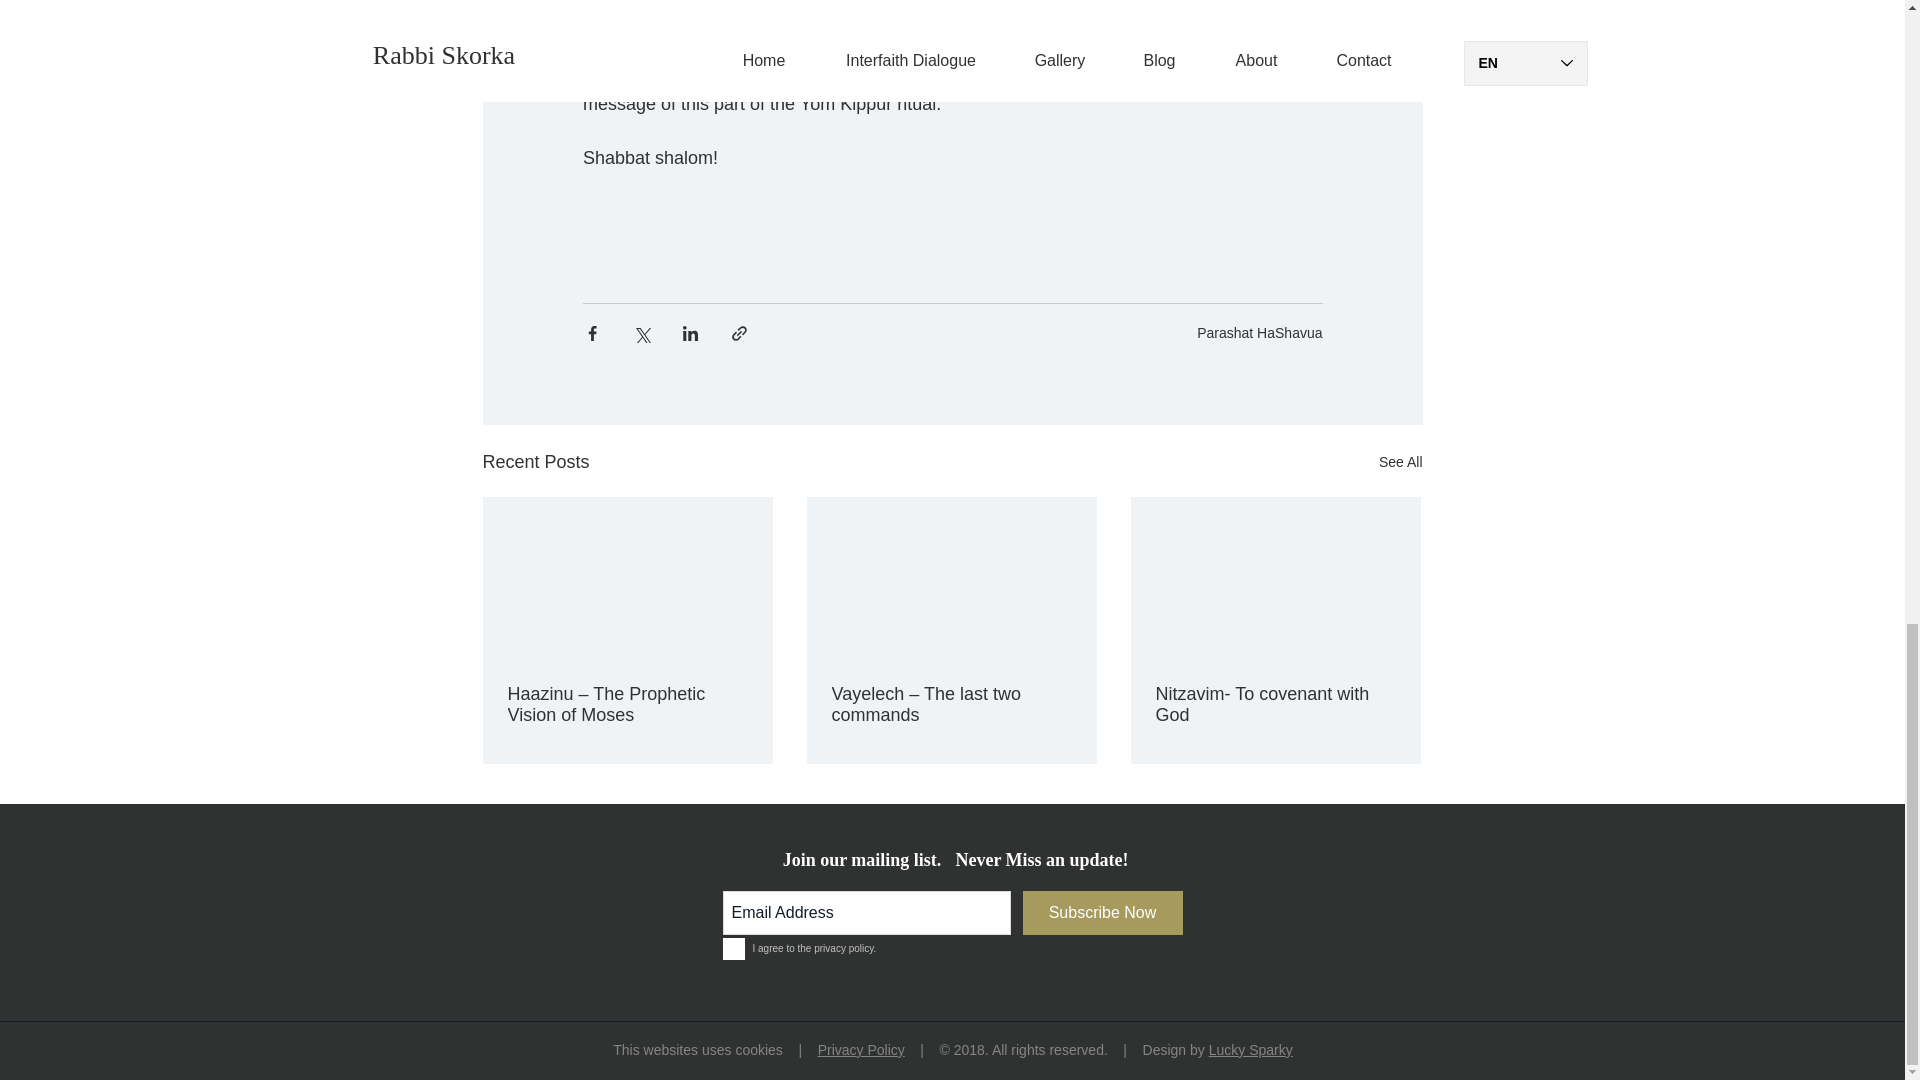 The height and width of the screenshot is (1080, 1920). Describe the element at coordinates (860, 1050) in the screenshot. I see `Privacy Policy` at that location.